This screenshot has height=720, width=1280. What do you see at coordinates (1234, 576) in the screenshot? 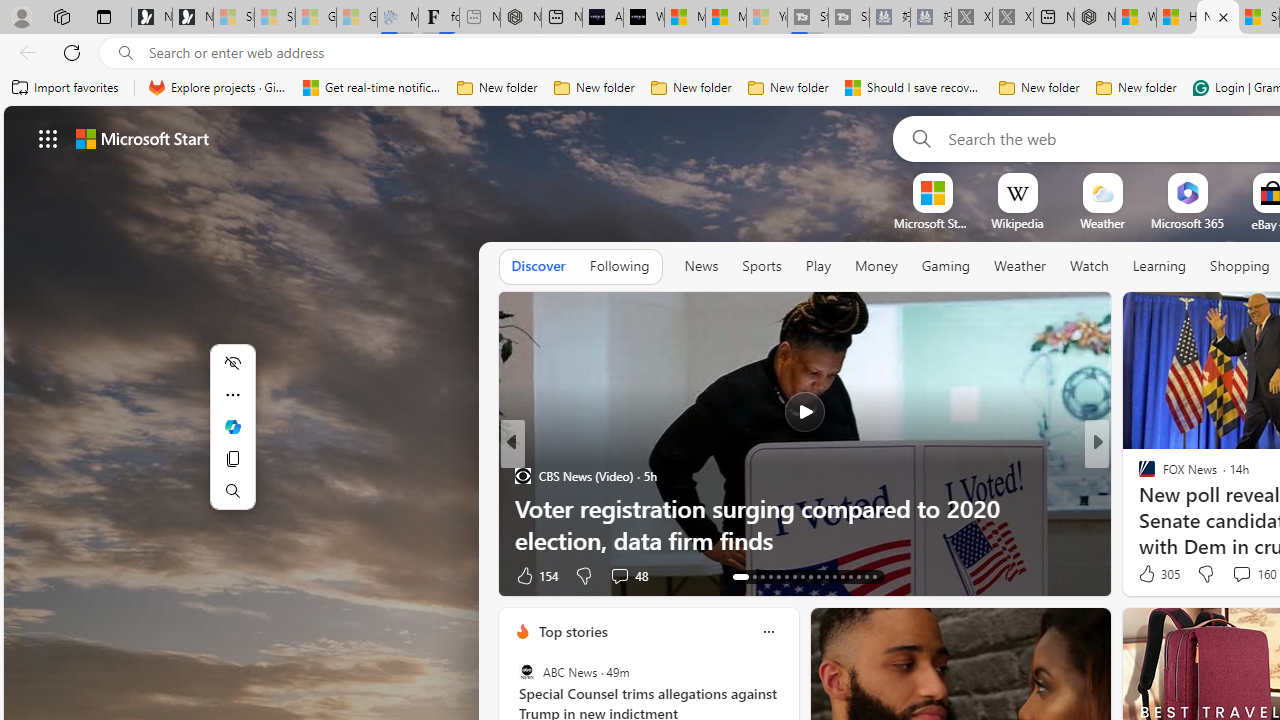
I see `Start the conversation` at bounding box center [1234, 576].